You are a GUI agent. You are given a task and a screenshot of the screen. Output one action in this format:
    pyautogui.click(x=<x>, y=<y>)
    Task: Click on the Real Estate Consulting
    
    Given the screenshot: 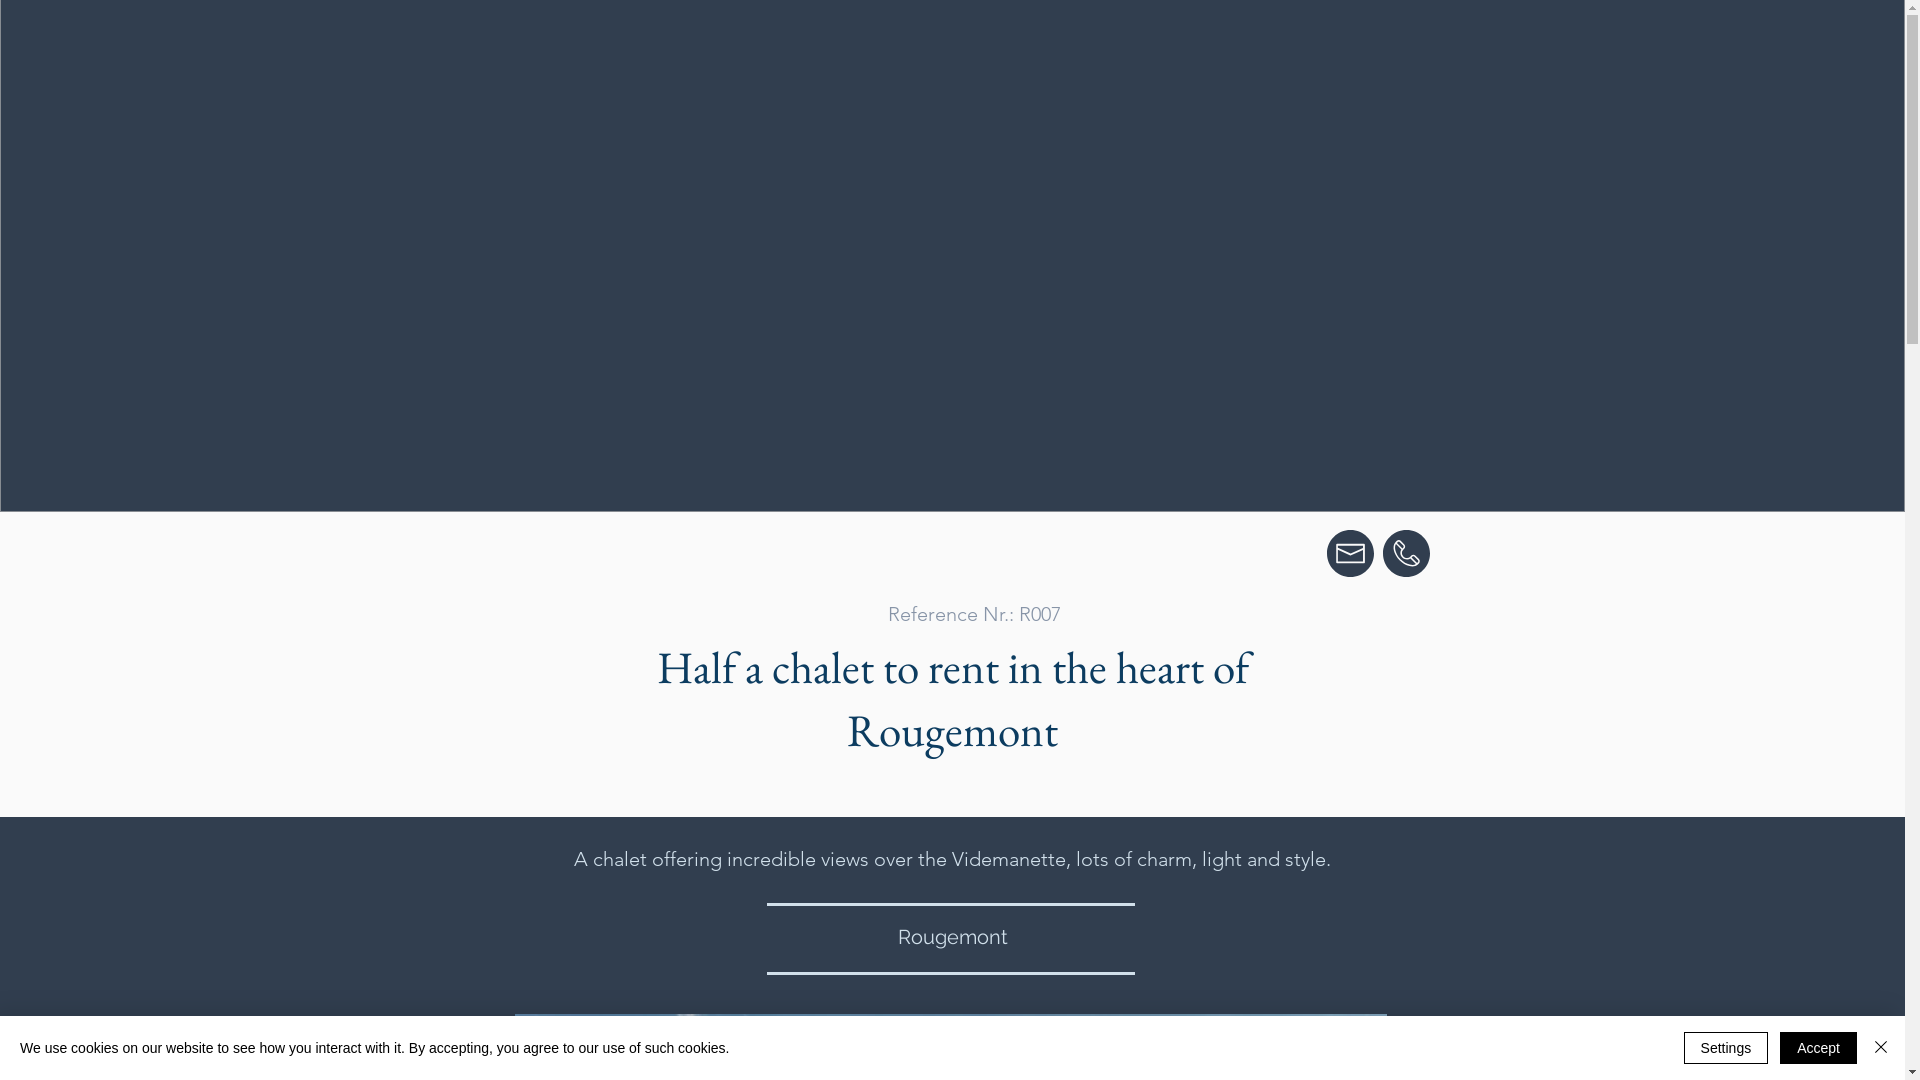 What is the action you would take?
    pyautogui.click(x=888, y=52)
    